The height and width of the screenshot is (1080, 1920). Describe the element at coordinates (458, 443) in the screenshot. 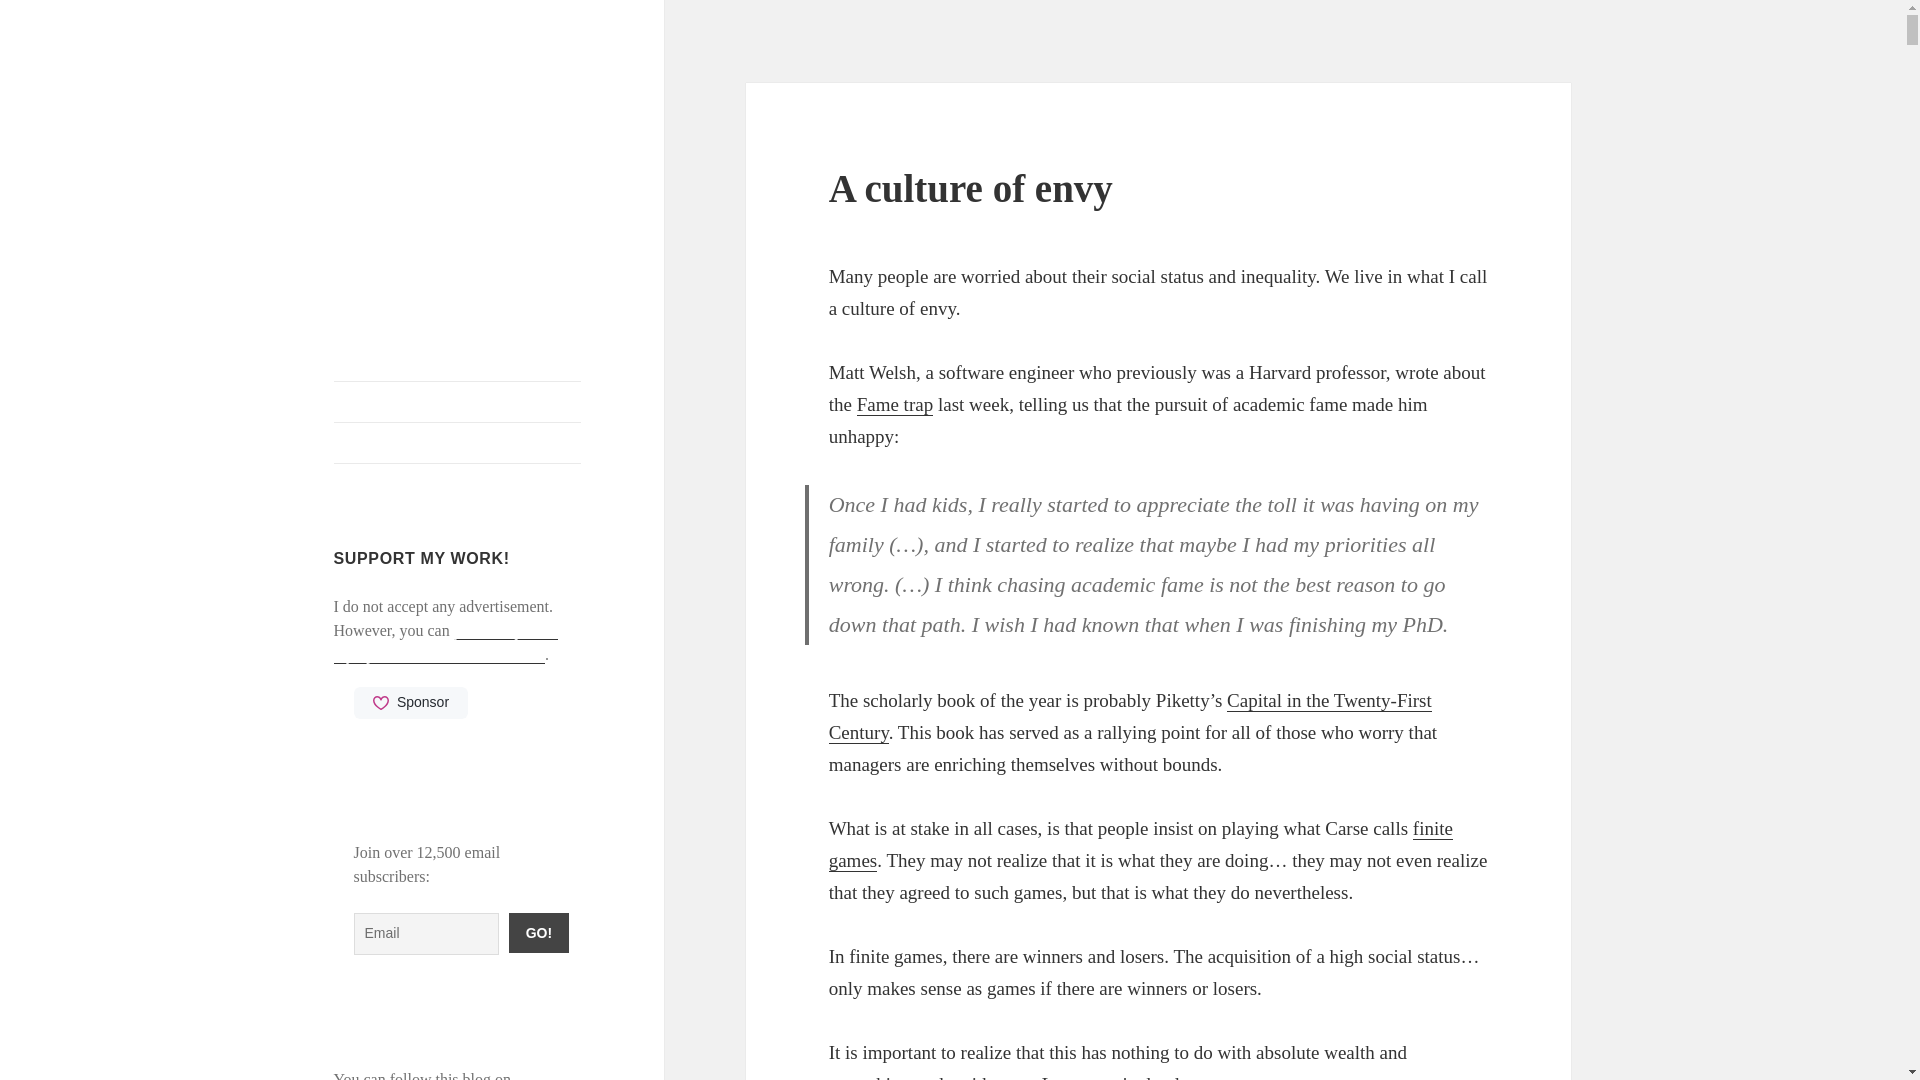

I see `GitHub profile` at that location.